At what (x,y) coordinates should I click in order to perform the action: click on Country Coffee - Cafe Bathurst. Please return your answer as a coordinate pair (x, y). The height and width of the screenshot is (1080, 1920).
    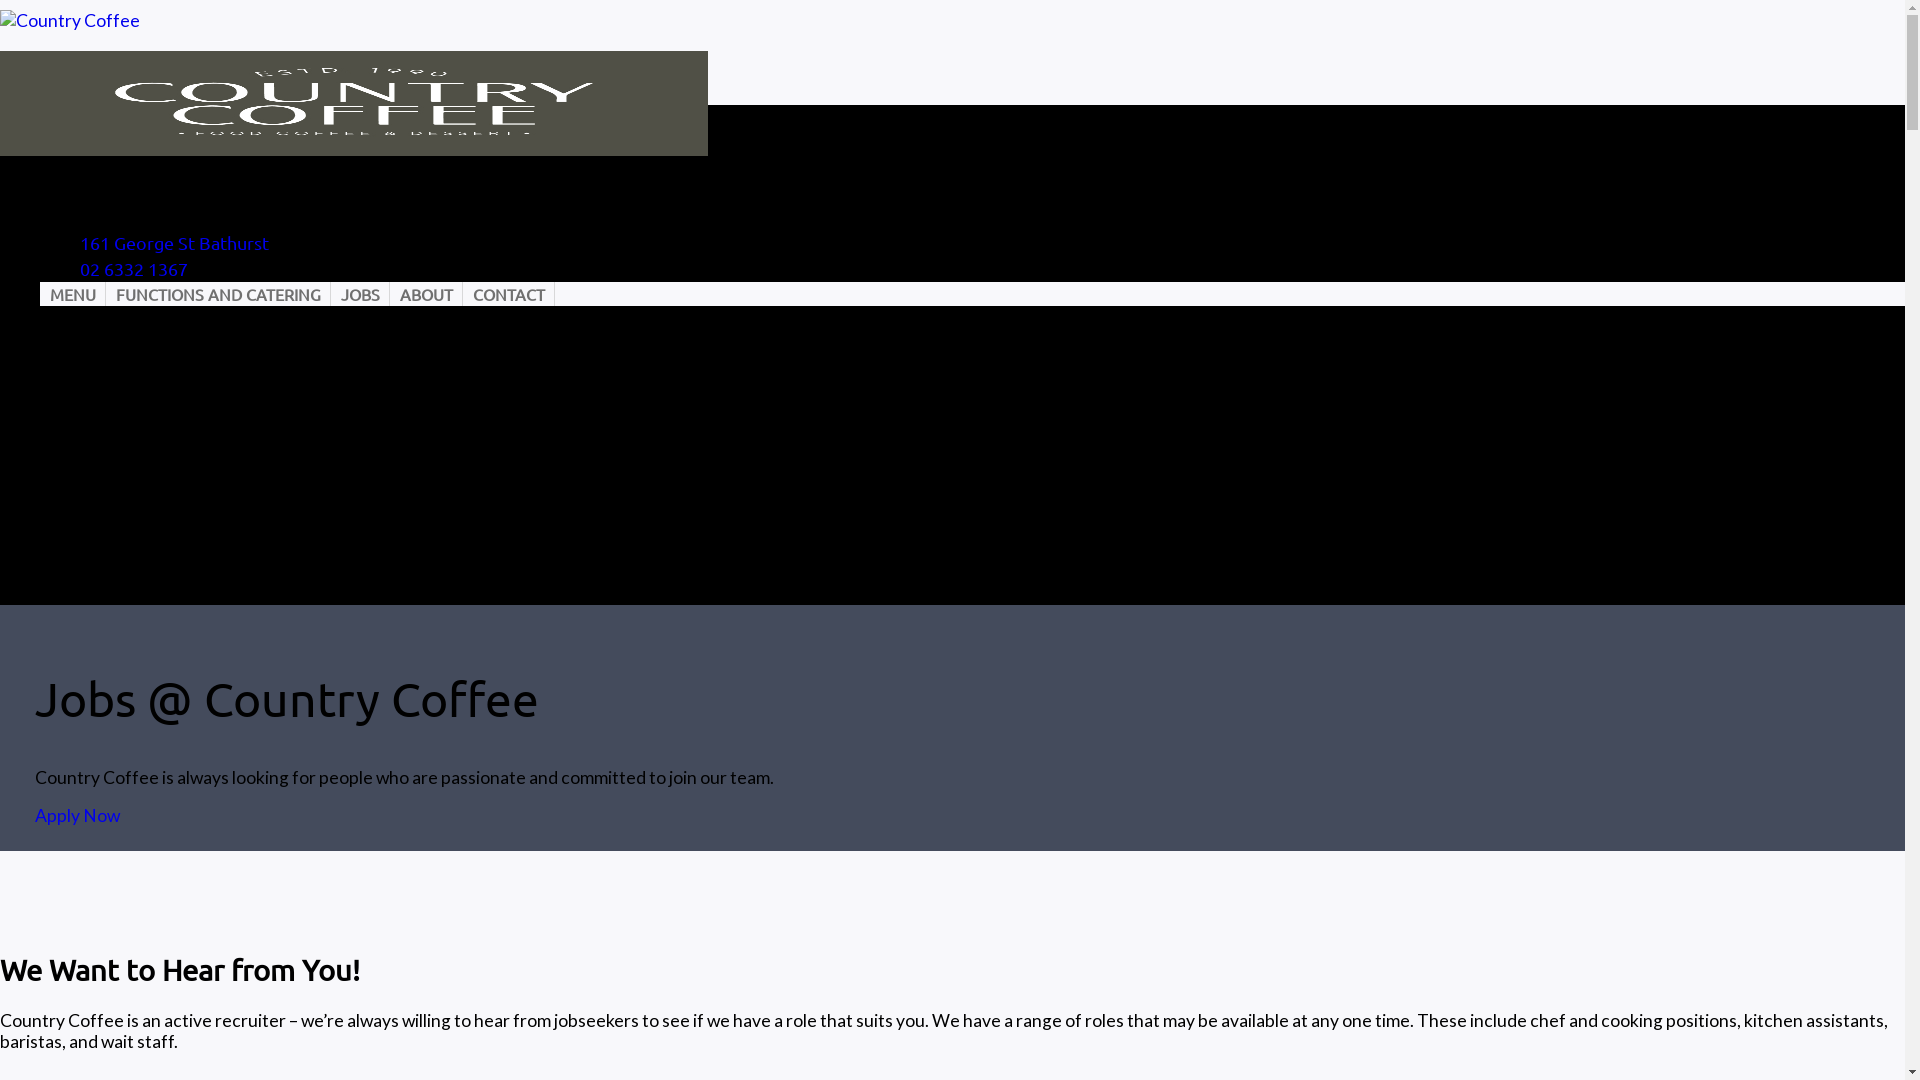
    Looking at the image, I should click on (354, 90).